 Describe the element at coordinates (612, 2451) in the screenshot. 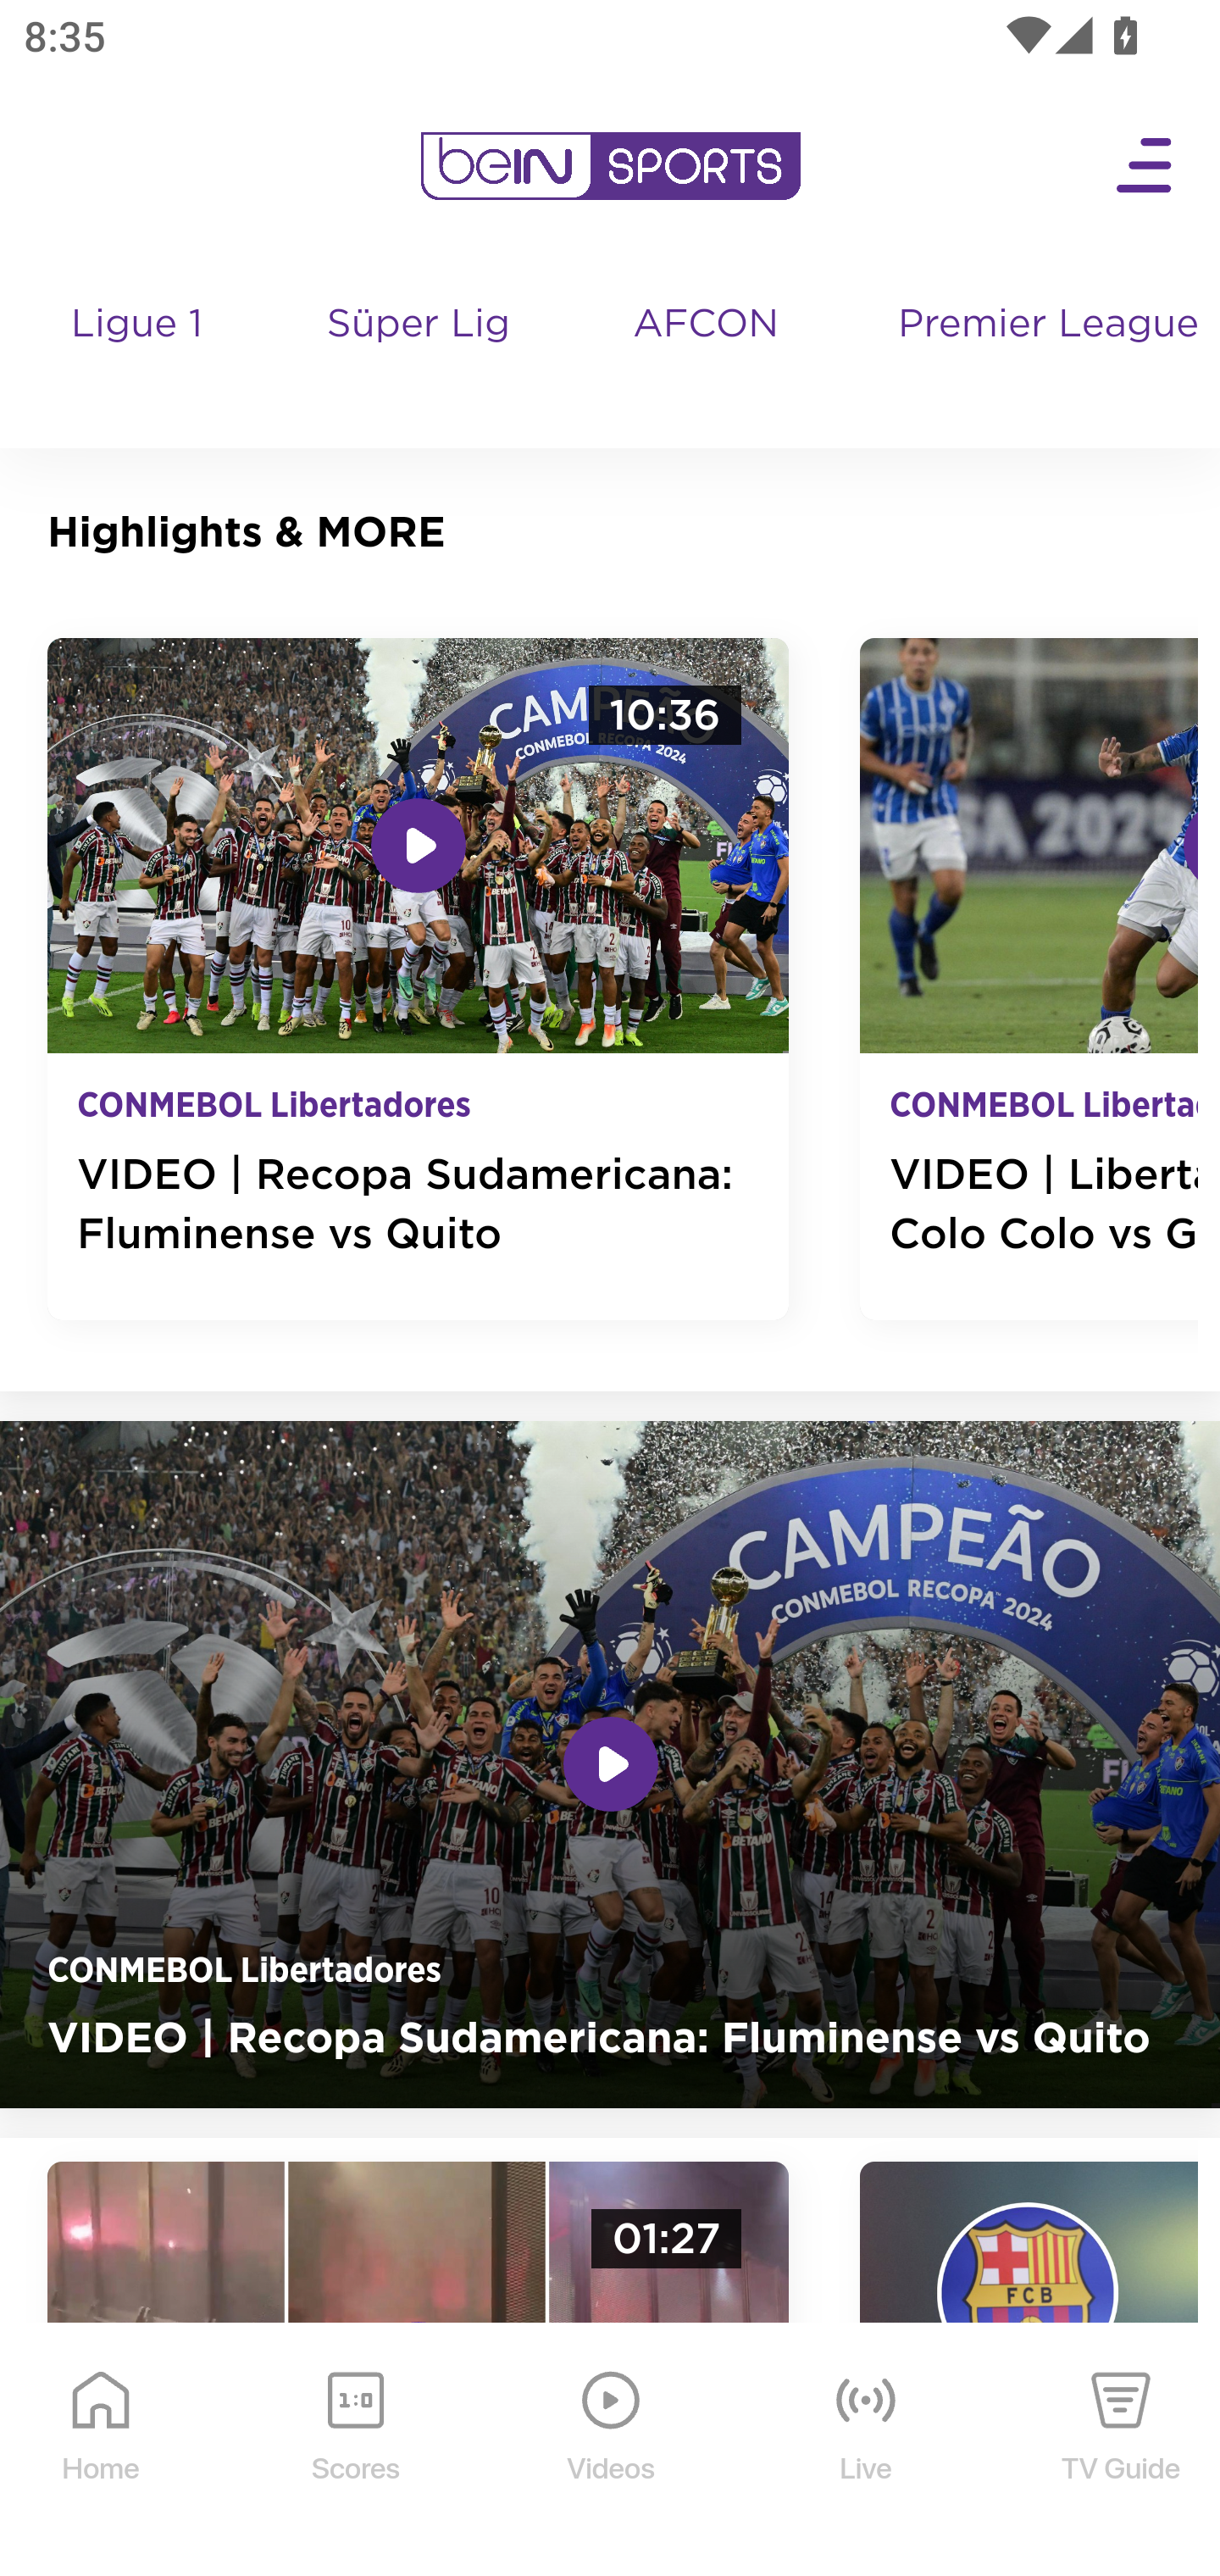

I see `Videos Videos Icon Videos` at that location.